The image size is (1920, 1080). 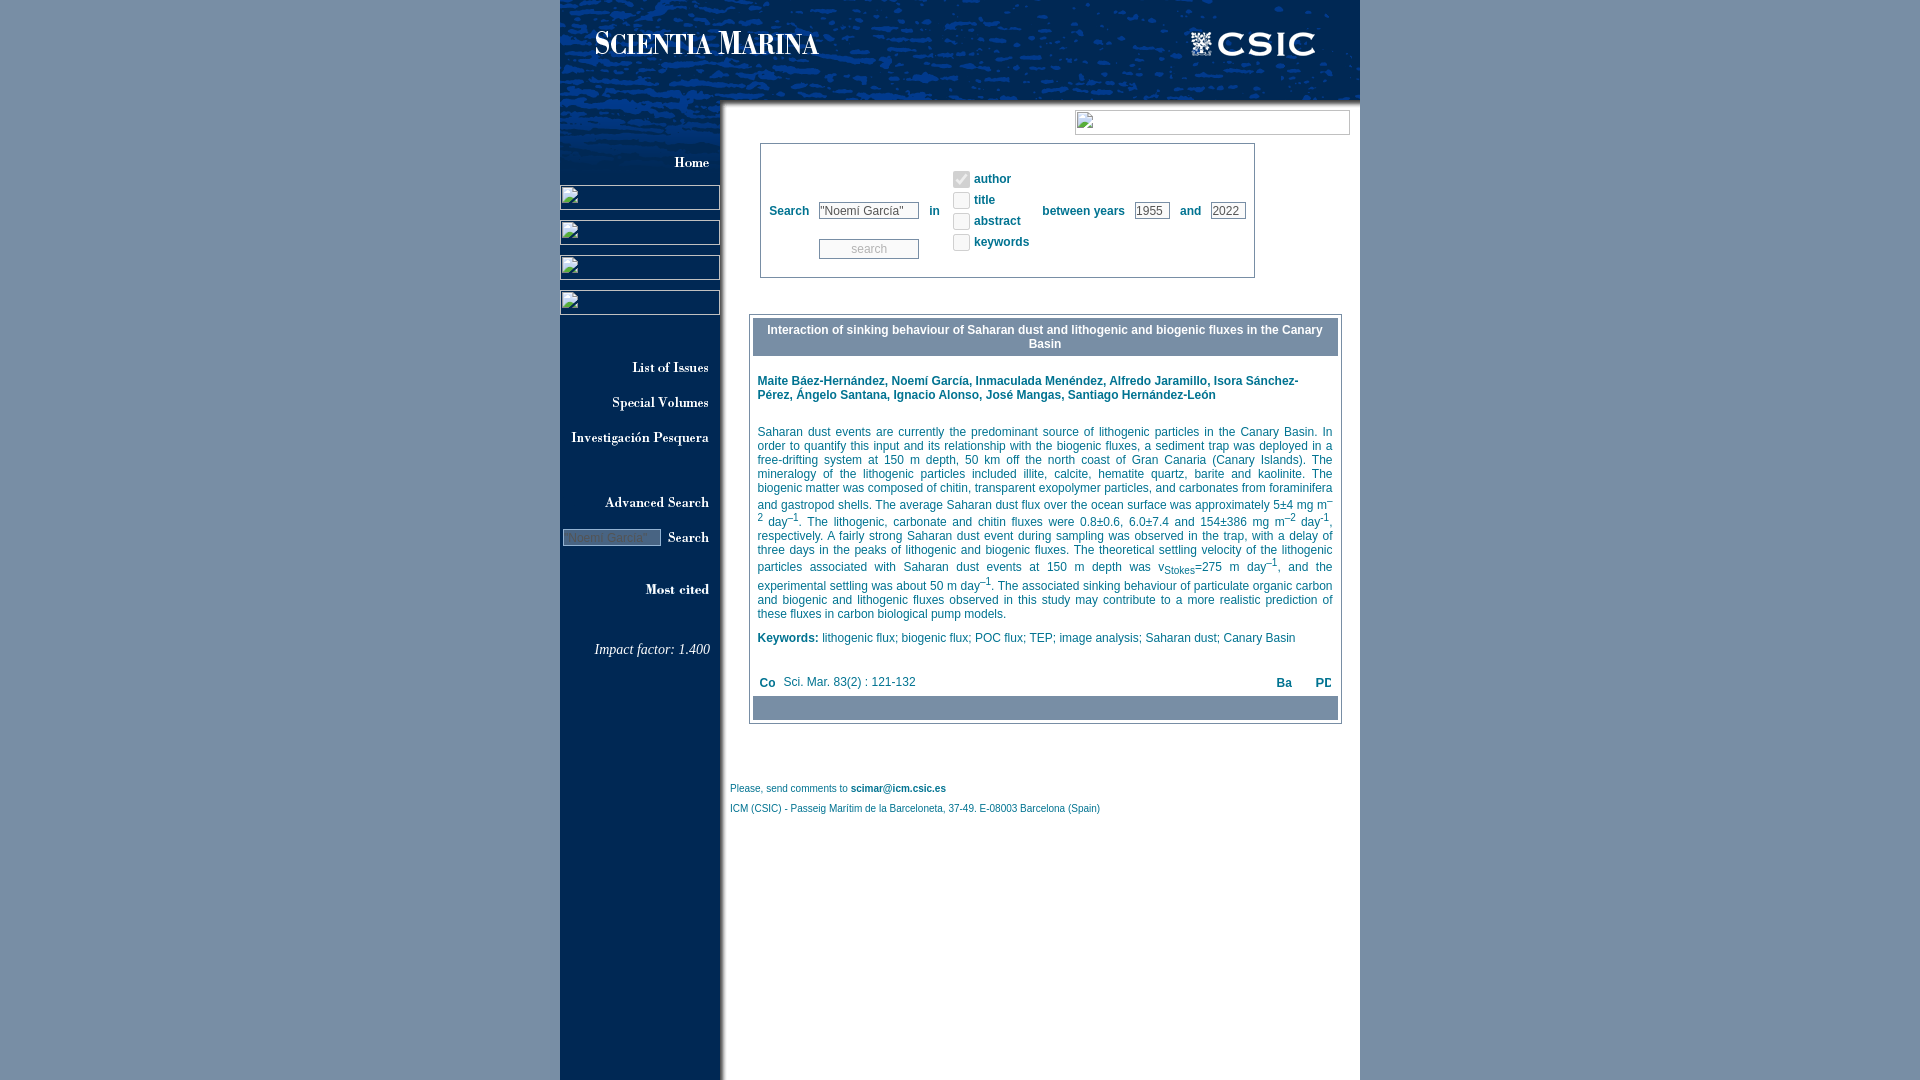 What do you see at coordinates (960, 242) in the screenshot?
I see `1` at bounding box center [960, 242].